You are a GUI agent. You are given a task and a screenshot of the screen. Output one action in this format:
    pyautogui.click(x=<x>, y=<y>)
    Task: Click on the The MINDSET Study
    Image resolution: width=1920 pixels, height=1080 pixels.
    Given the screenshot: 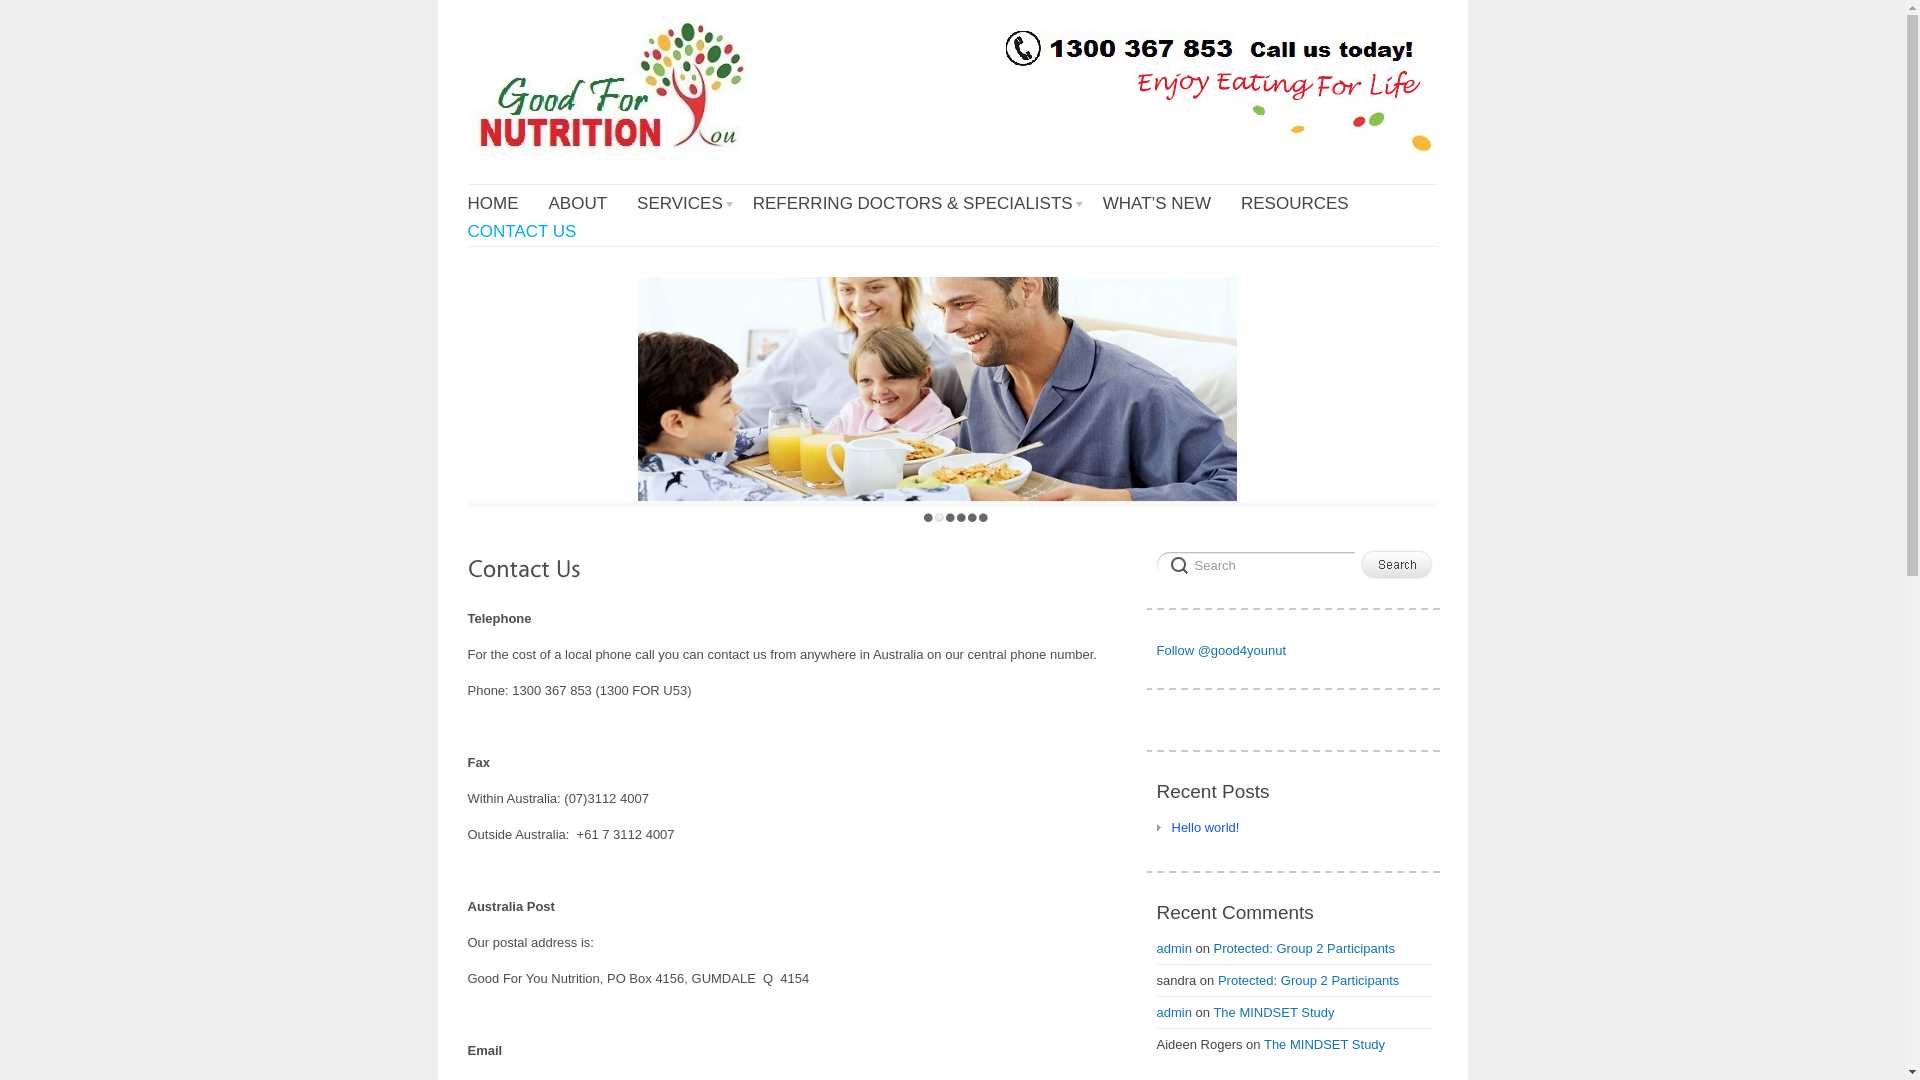 What is the action you would take?
    pyautogui.click(x=1274, y=1012)
    